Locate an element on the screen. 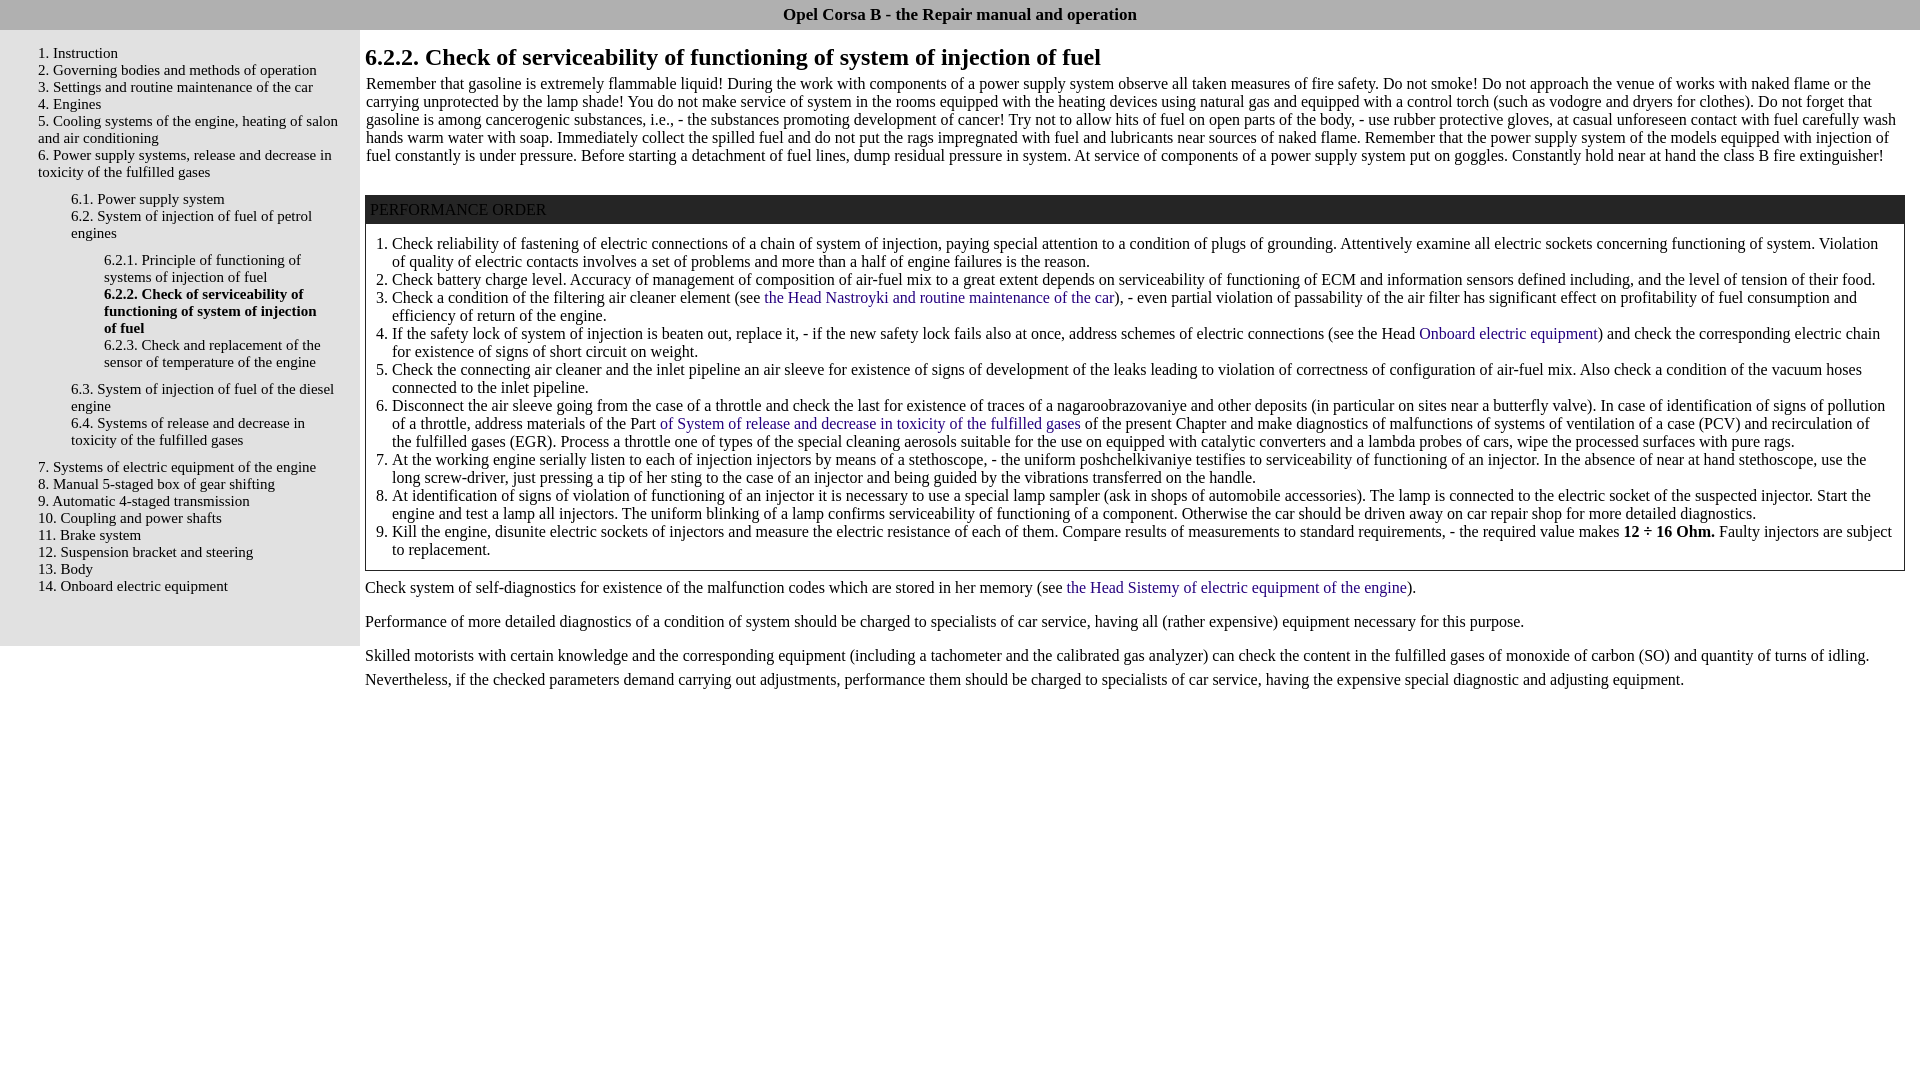  1. Instruction is located at coordinates (78, 52).